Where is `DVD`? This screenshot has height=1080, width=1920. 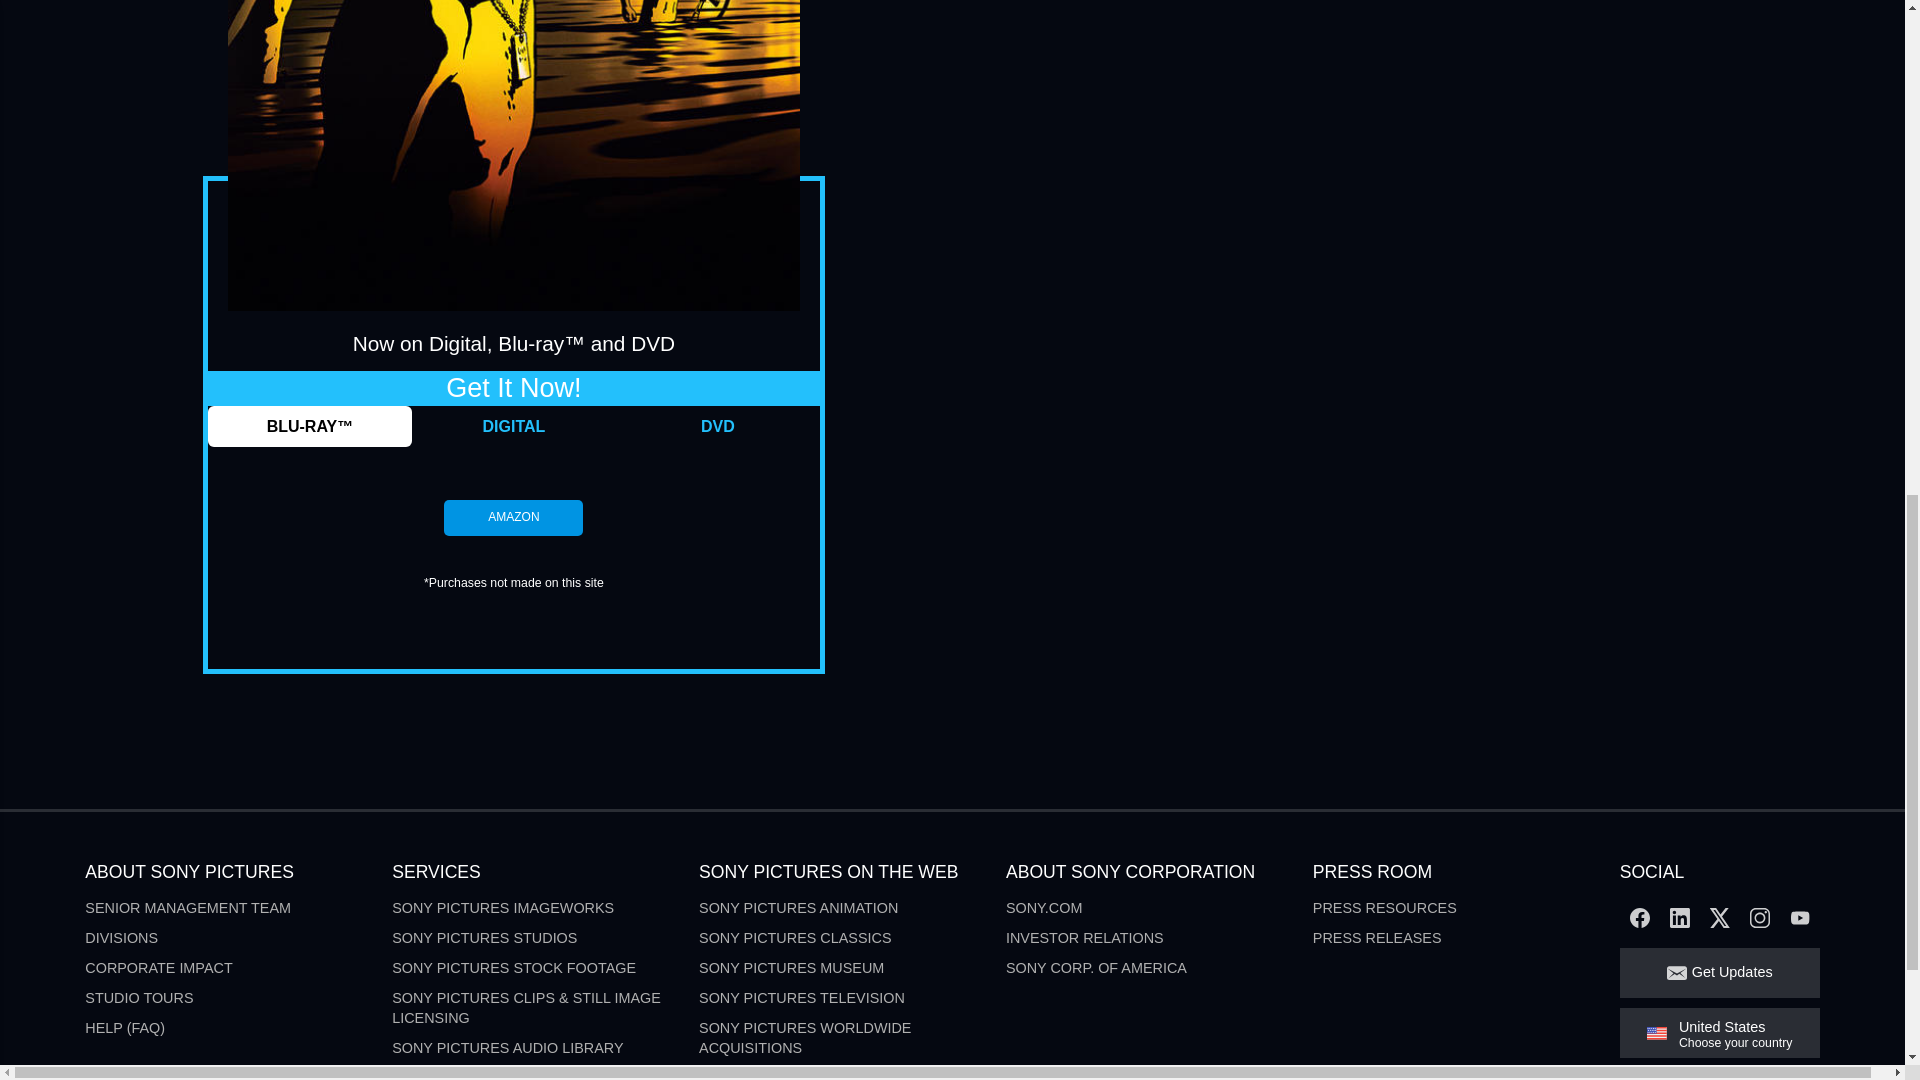
DVD is located at coordinates (718, 426).